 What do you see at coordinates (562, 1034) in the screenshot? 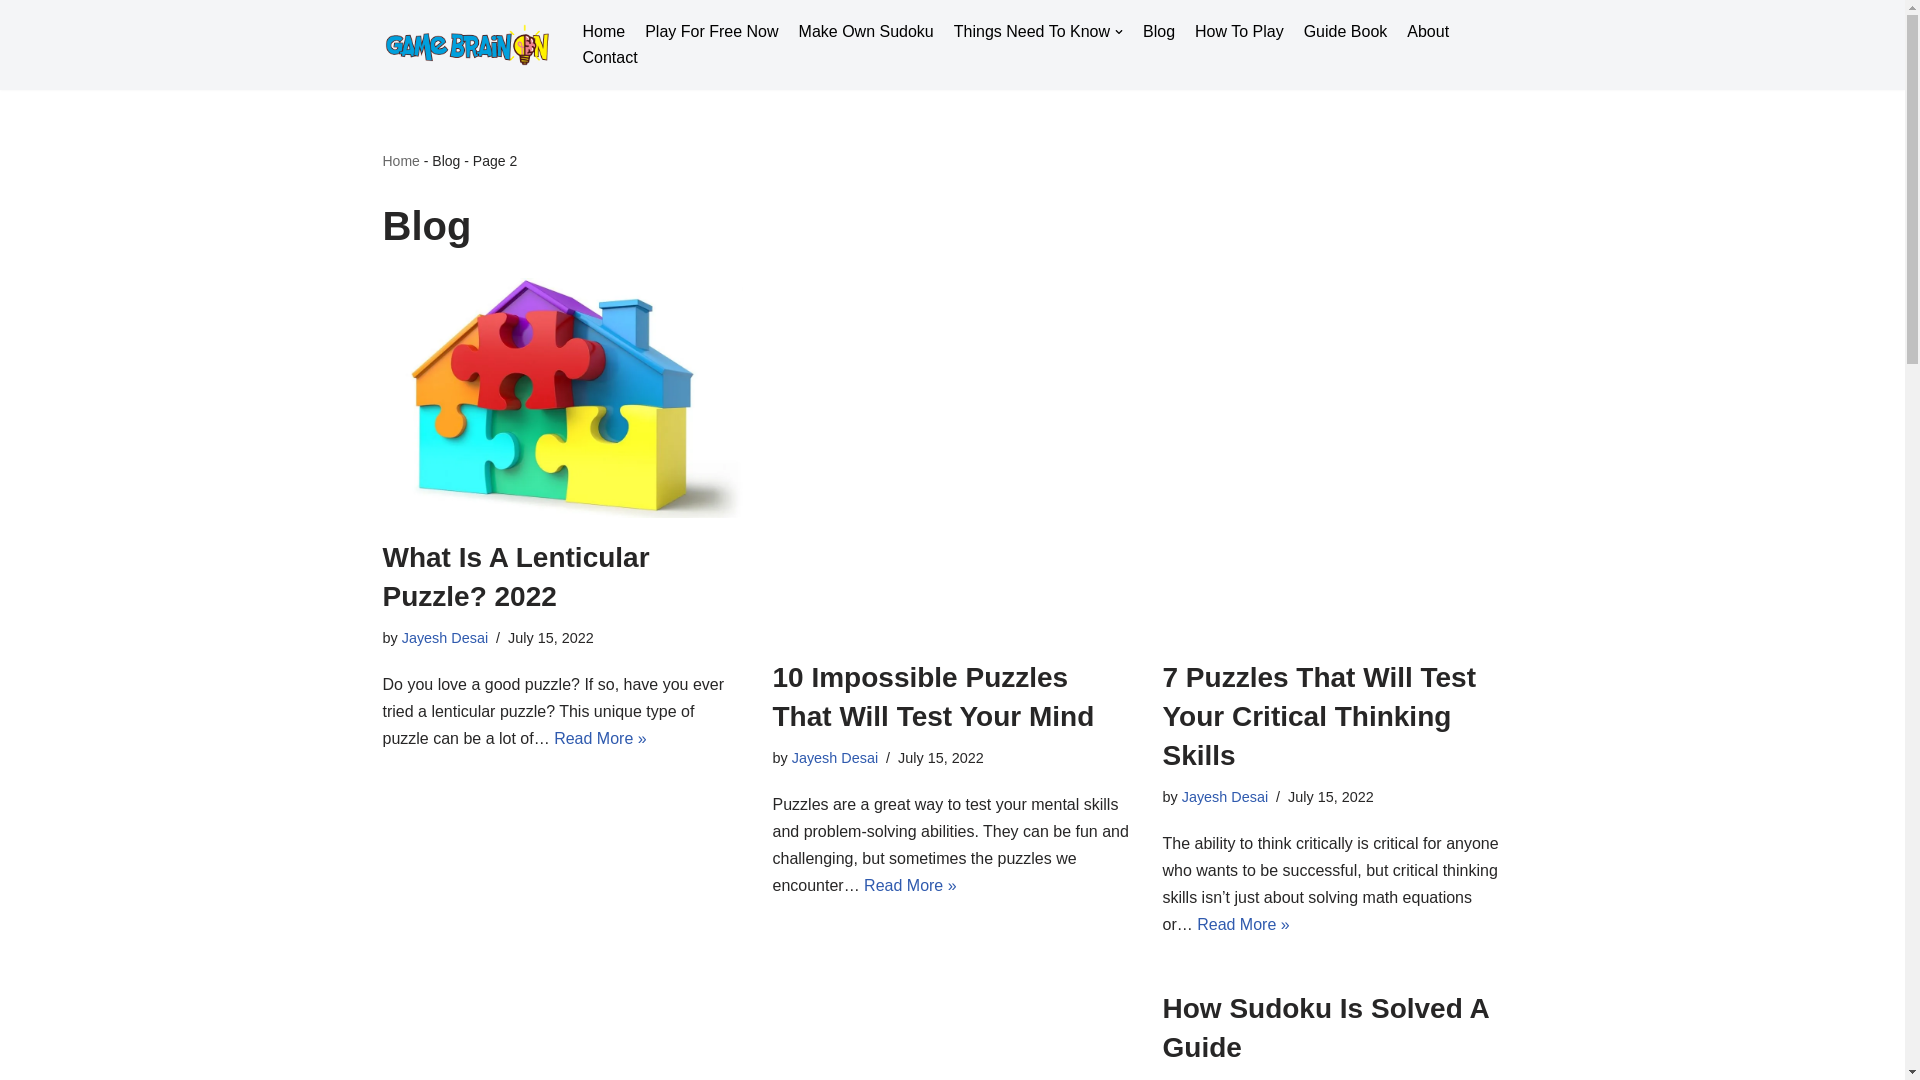
I see `Does Sudoku Make You Smarter?` at bounding box center [562, 1034].